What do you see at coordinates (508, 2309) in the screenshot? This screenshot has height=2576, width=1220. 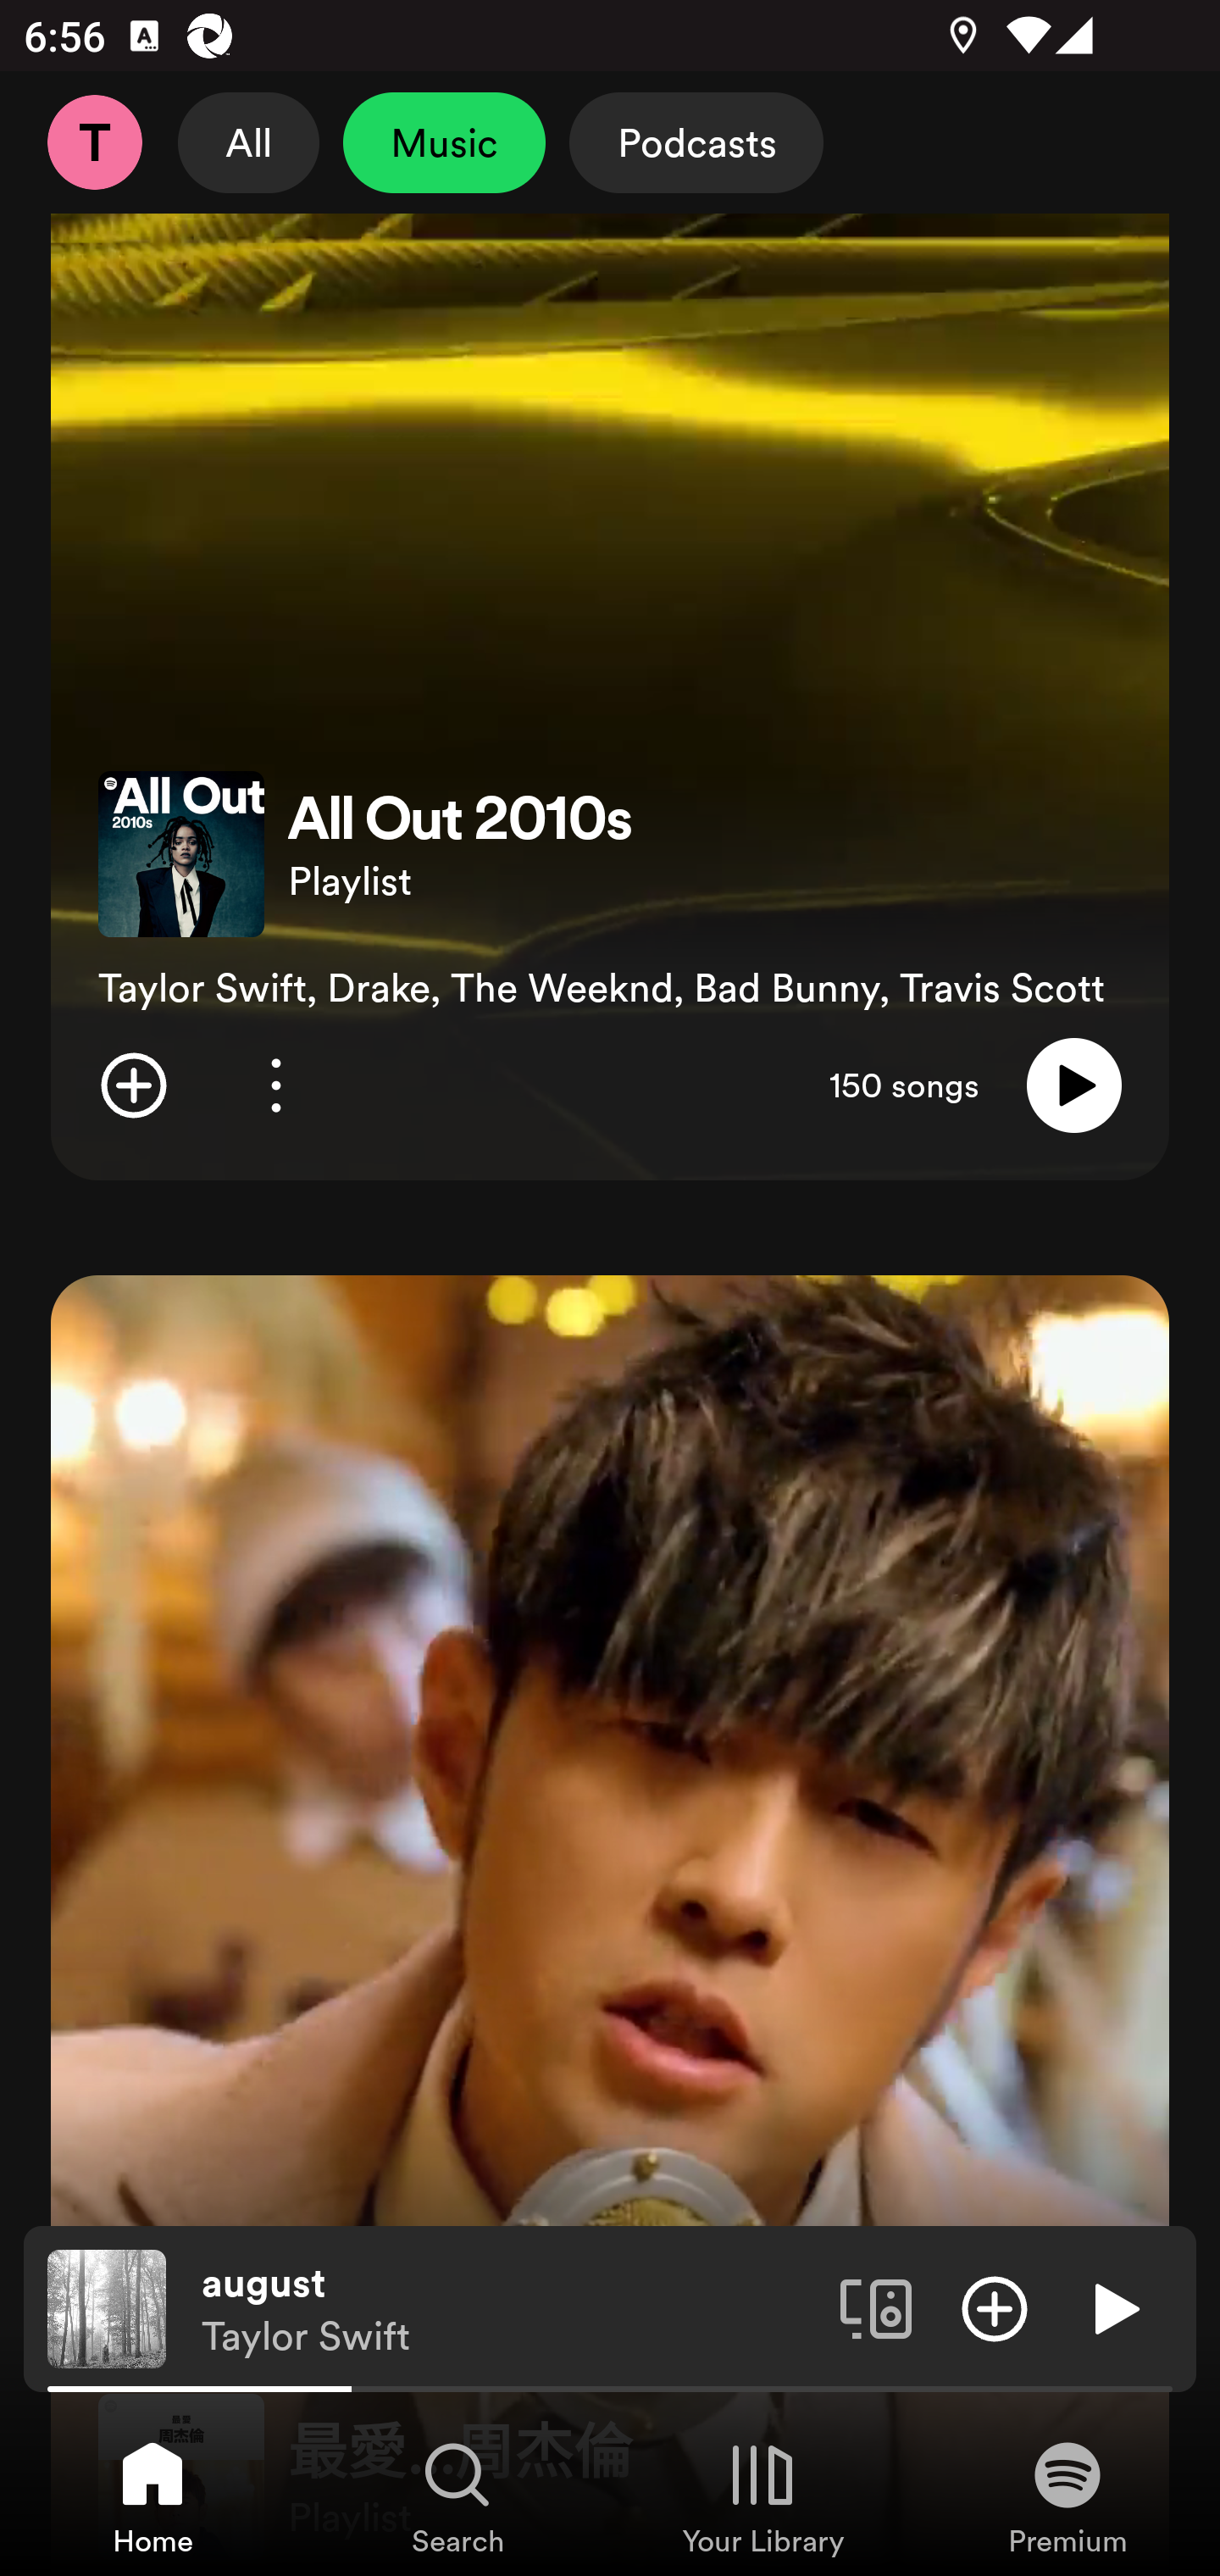 I see `august Taylor Swift` at bounding box center [508, 2309].